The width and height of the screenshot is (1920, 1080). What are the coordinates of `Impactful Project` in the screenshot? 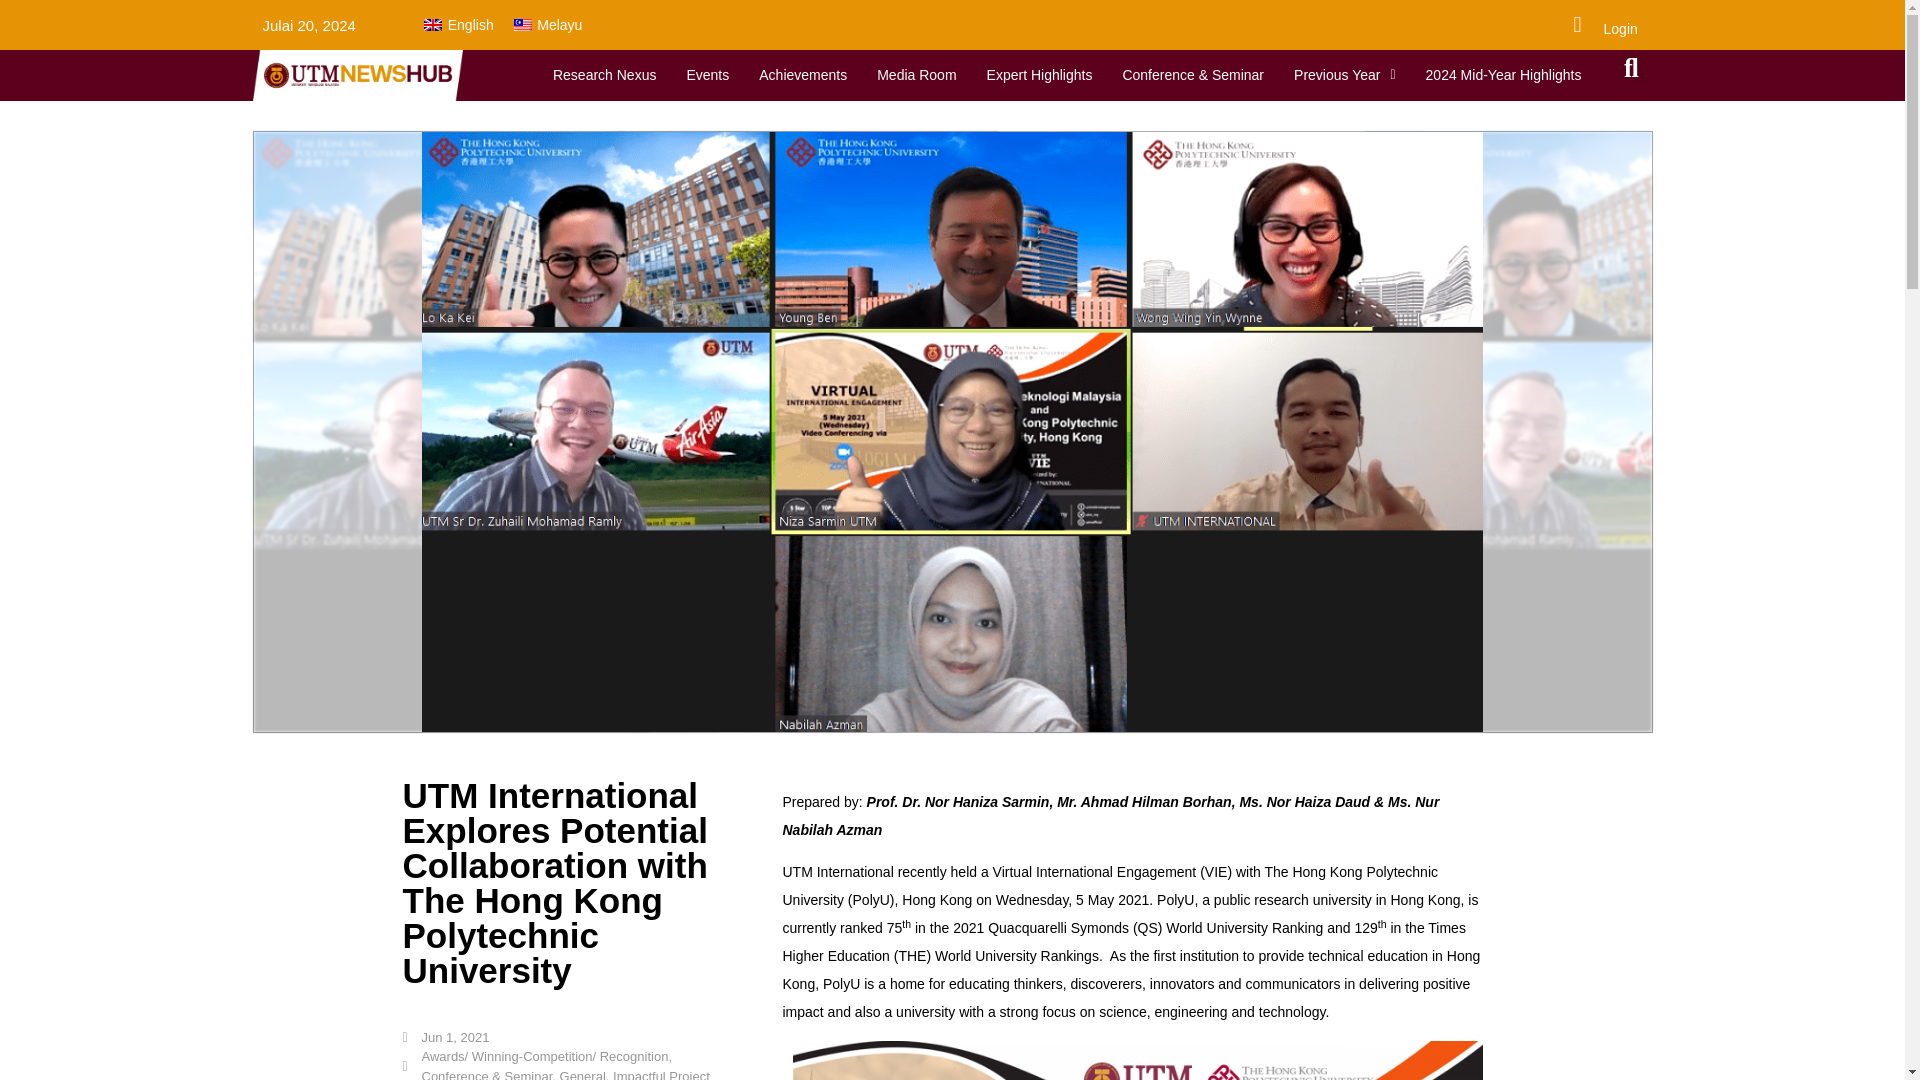 It's located at (661, 1074).